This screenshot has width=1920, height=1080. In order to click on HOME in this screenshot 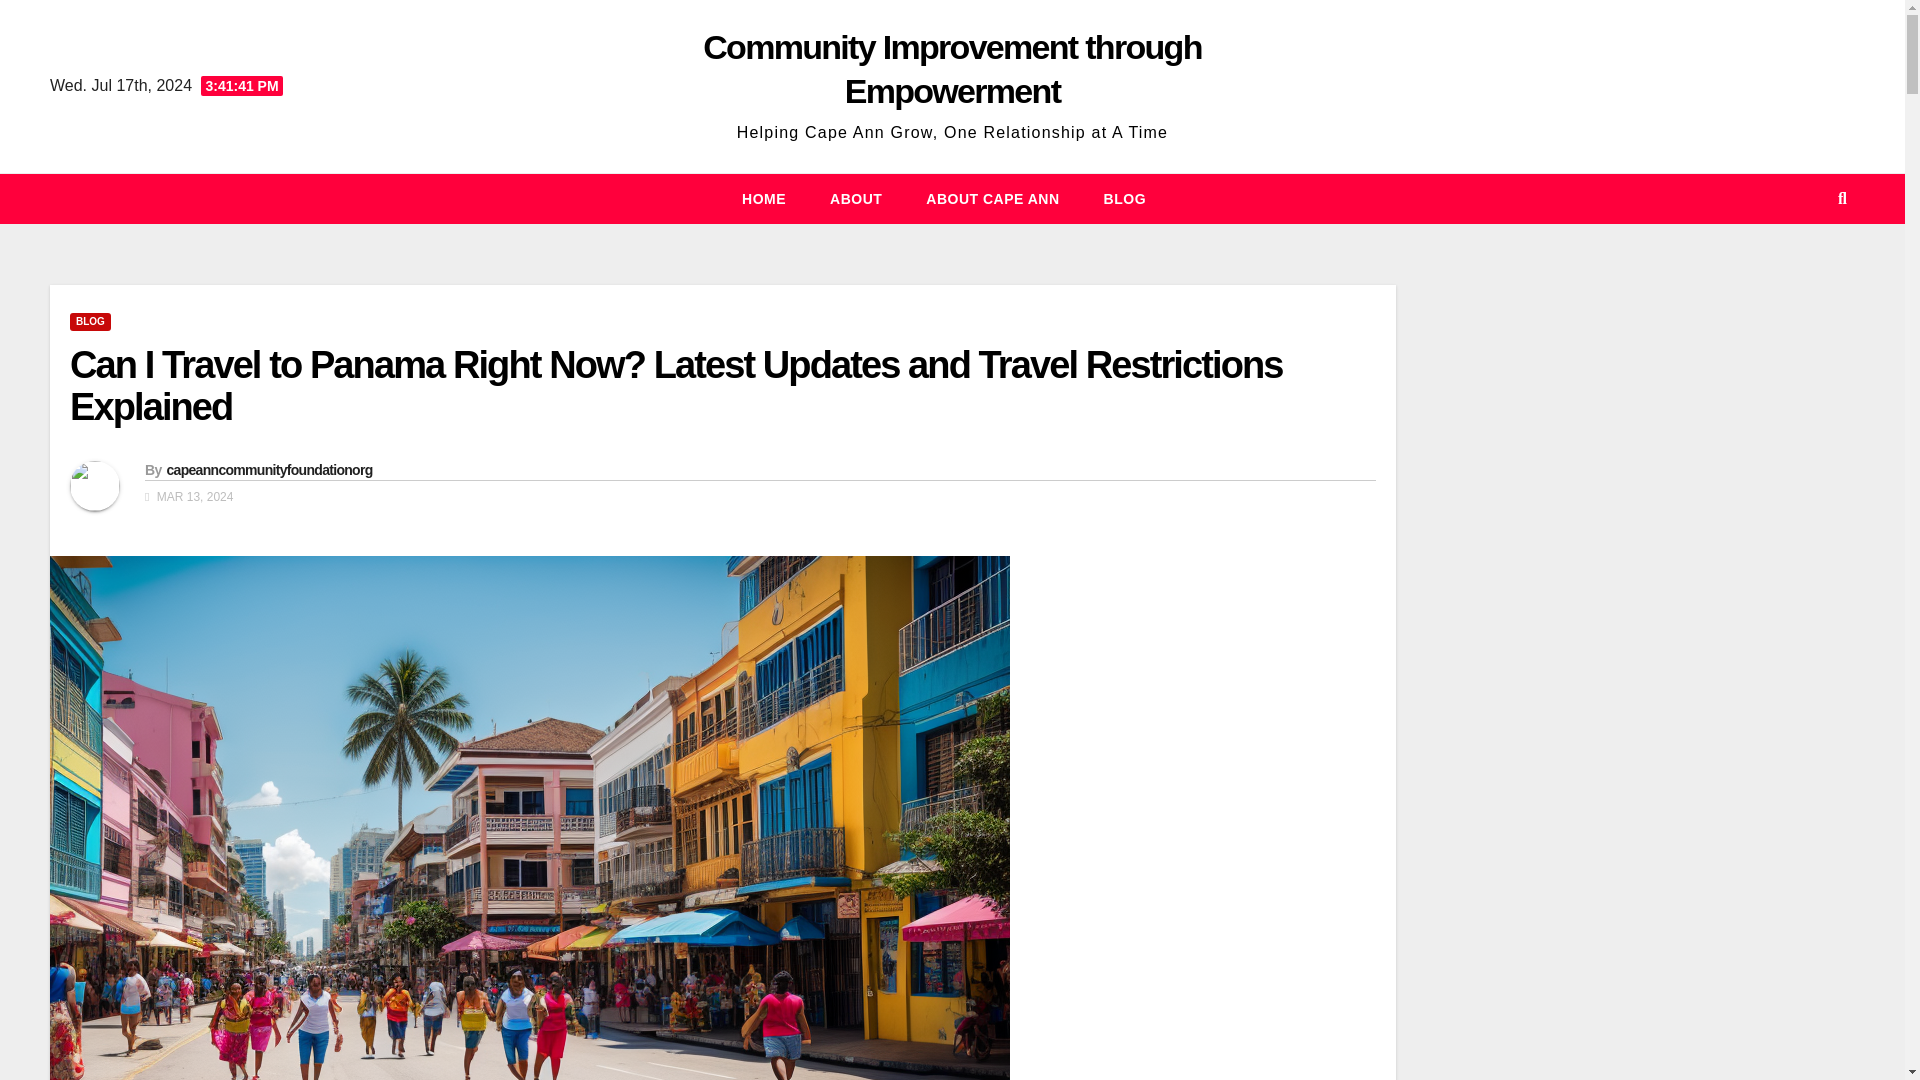, I will do `click(764, 198)`.